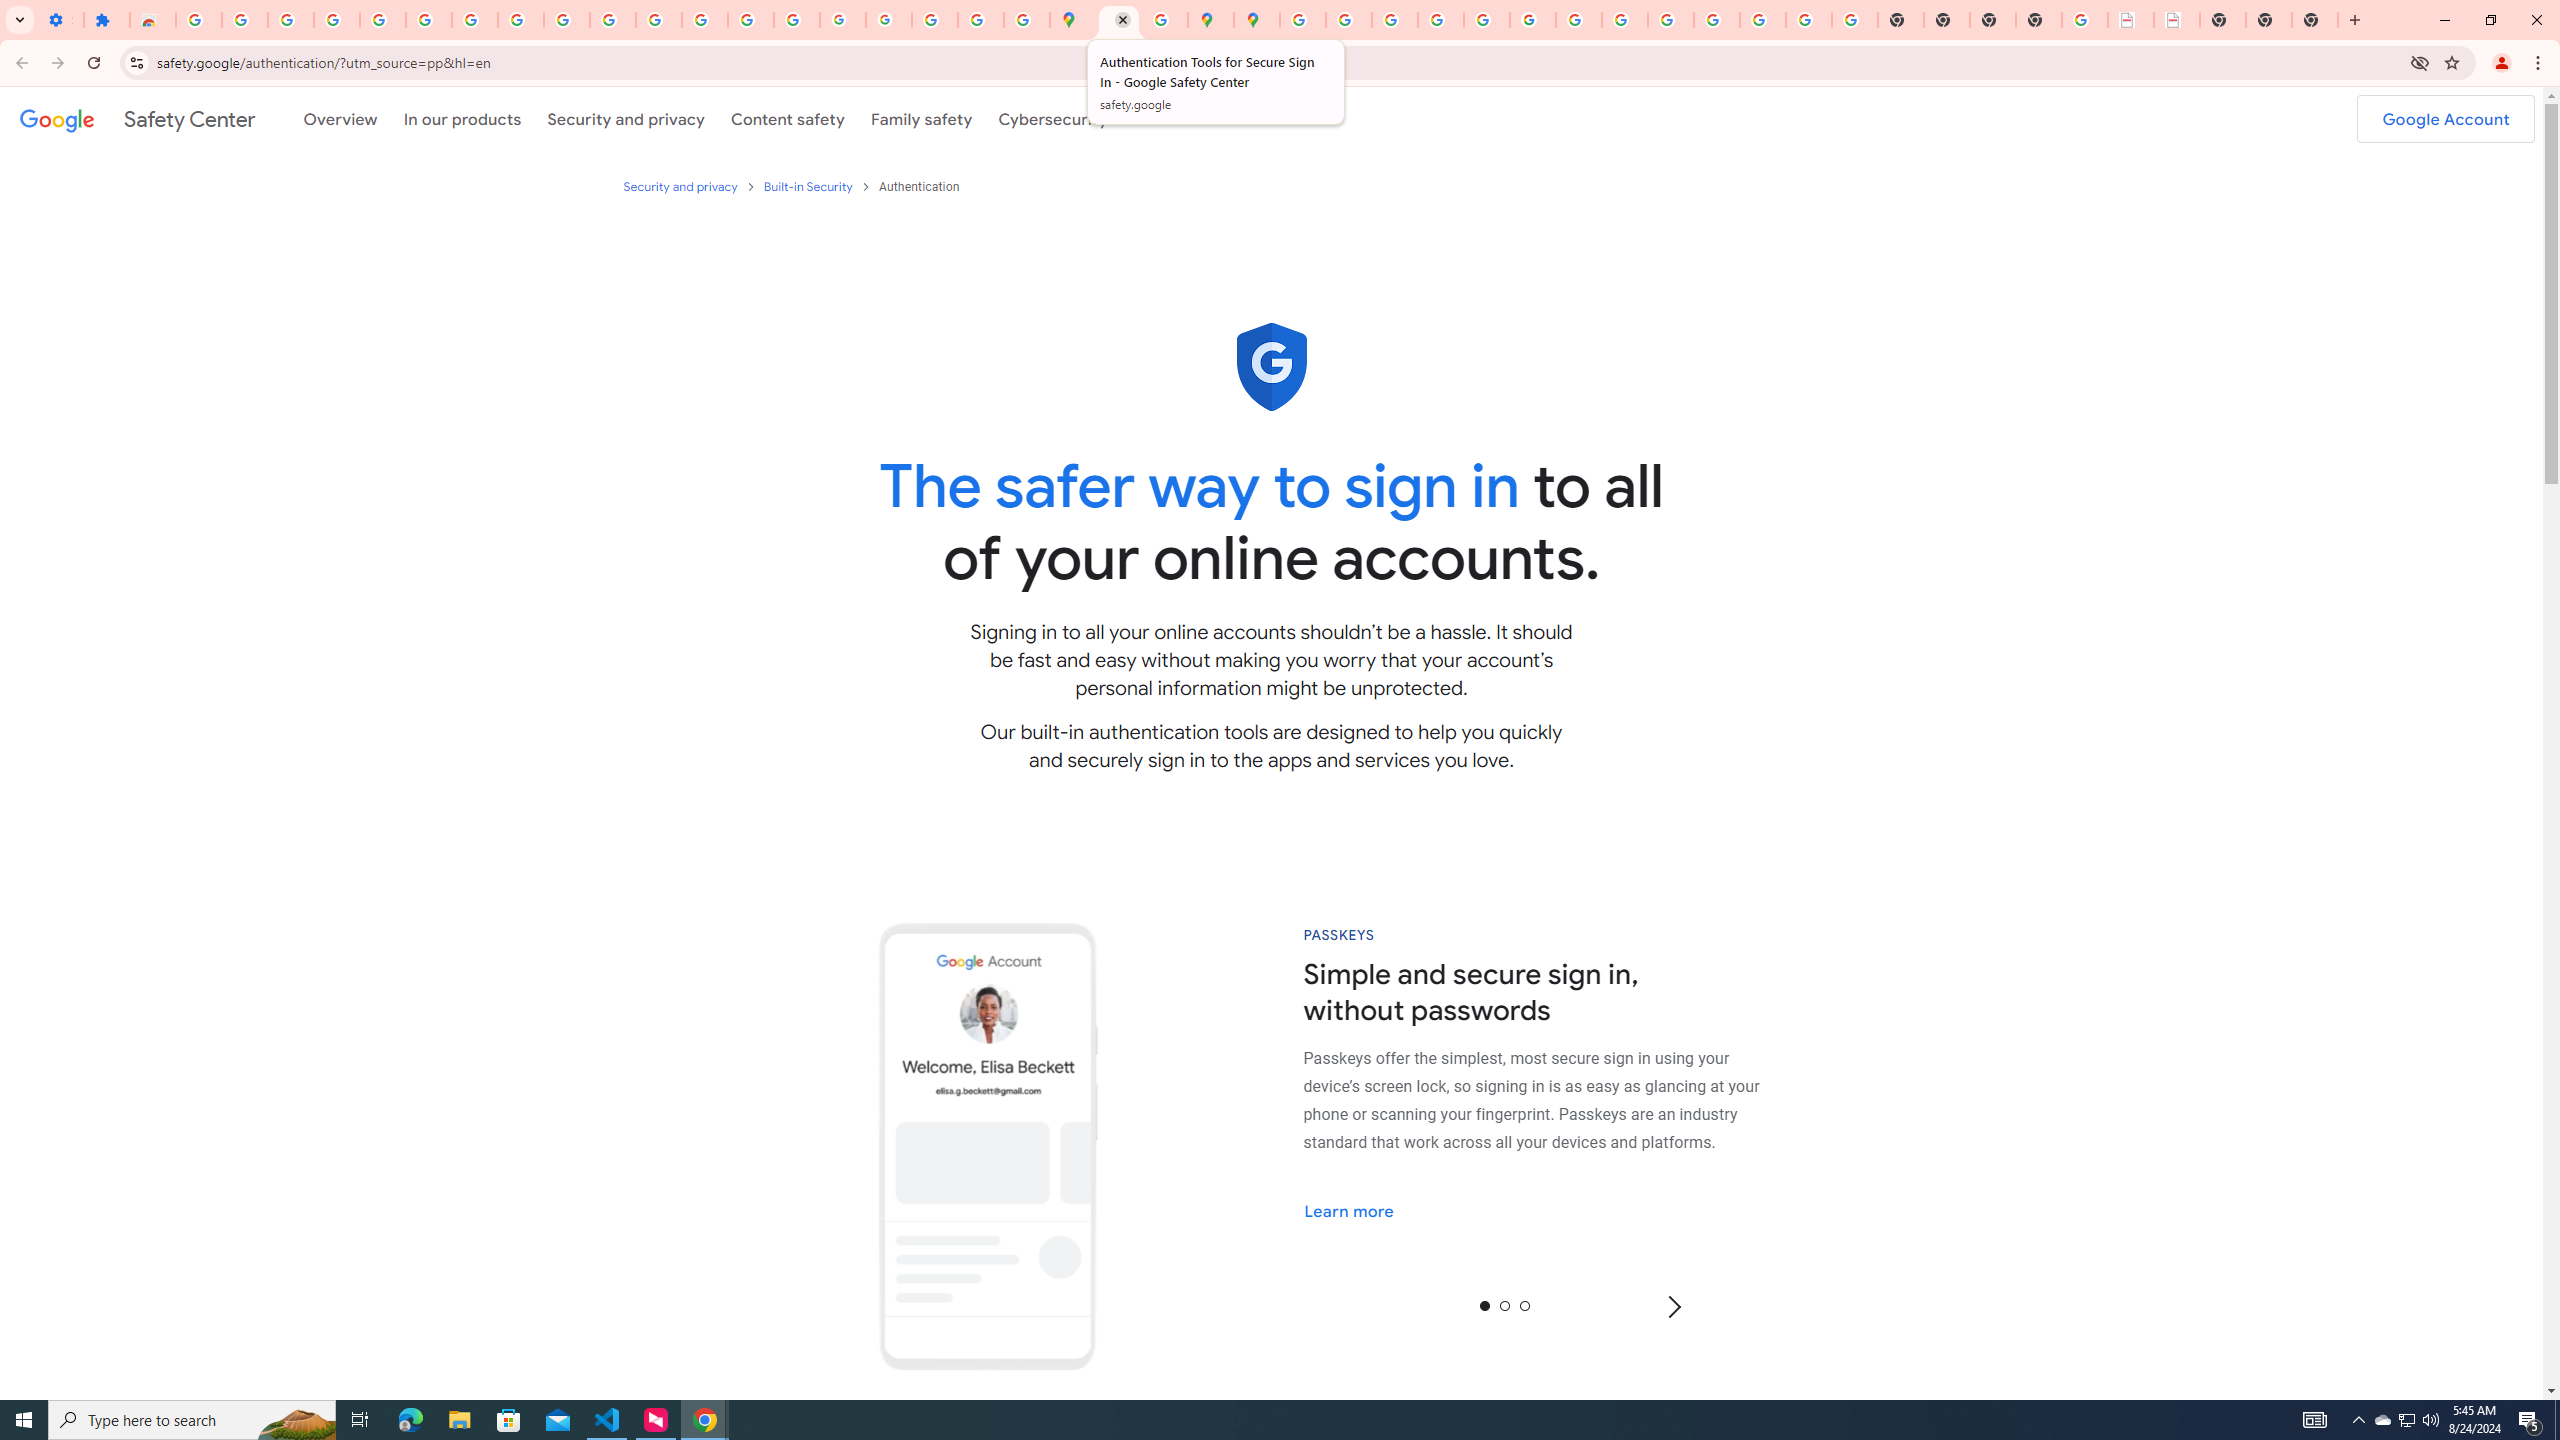 The width and height of the screenshot is (2560, 1440). I want to click on Settings - On startup, so click(60, 20).